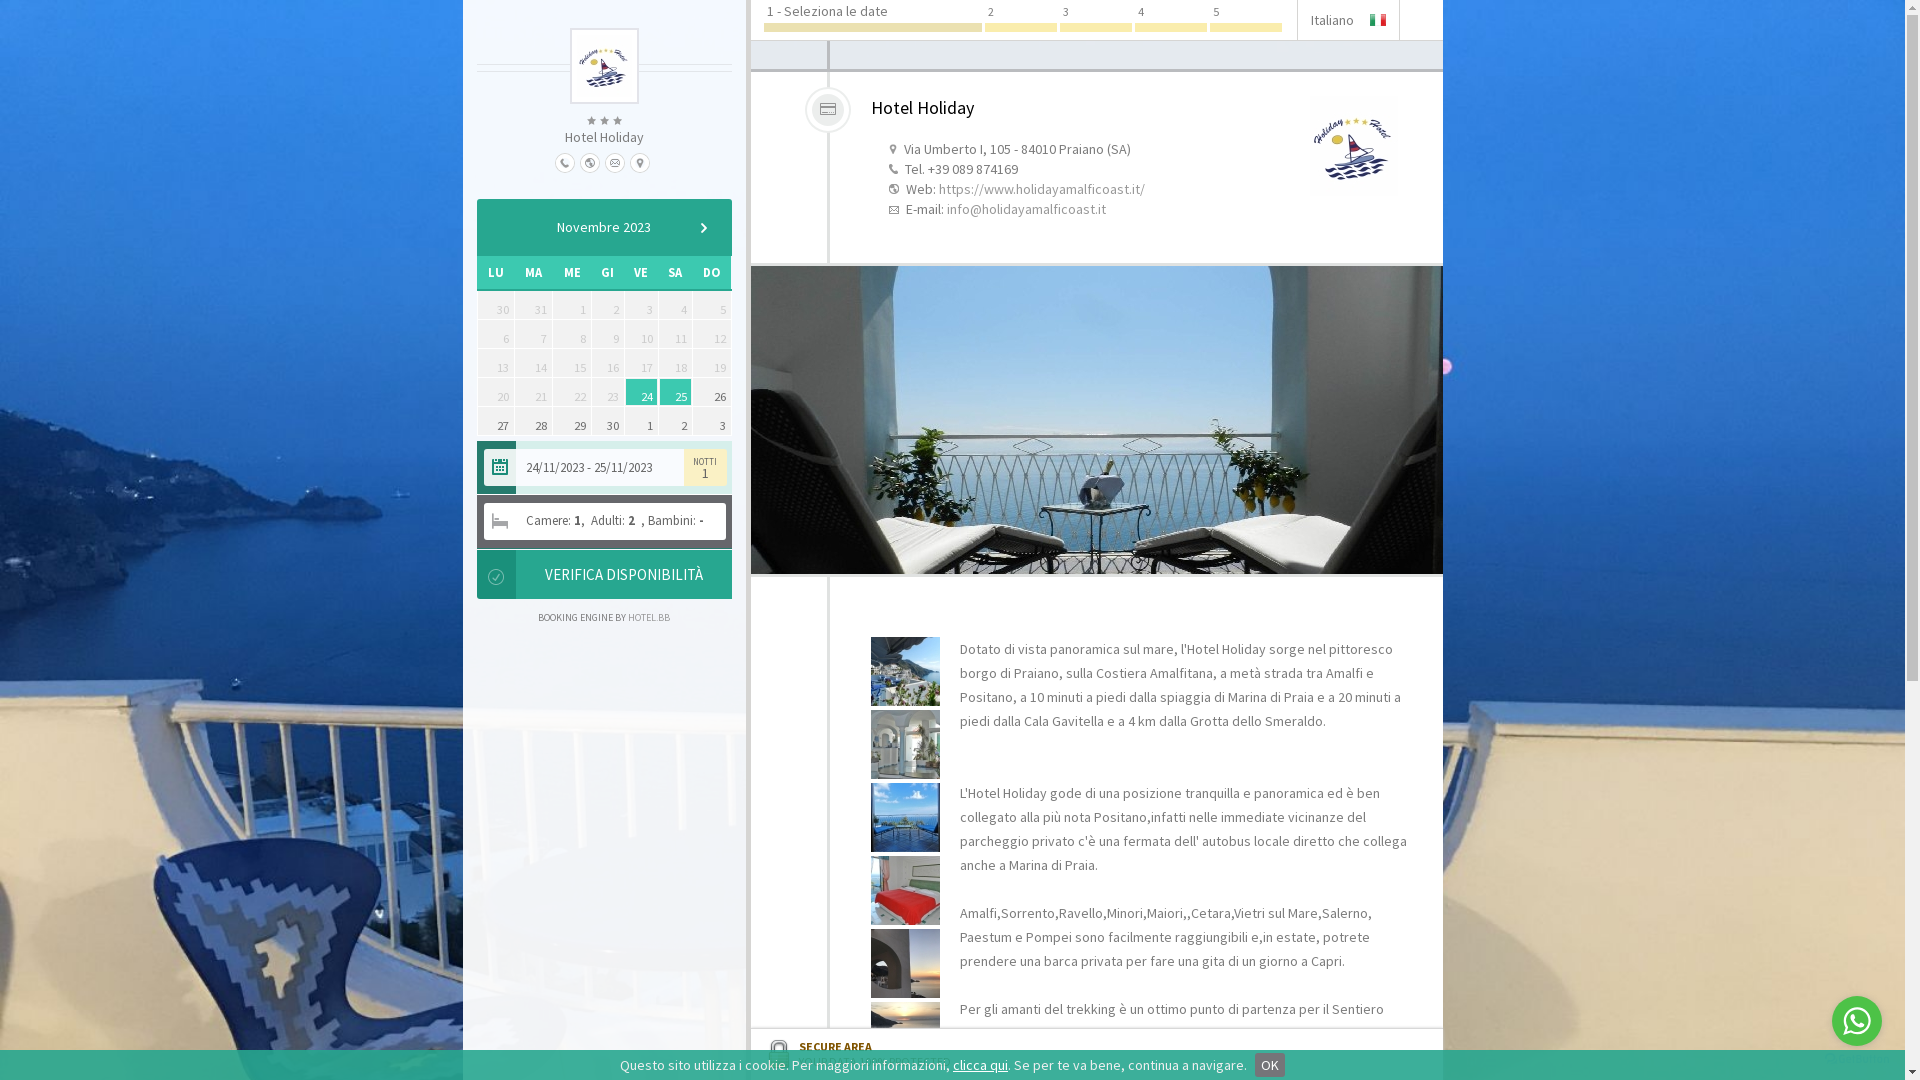  Describe the element at coordinates (712, 392) in the screenshot. I see `26` at that location.